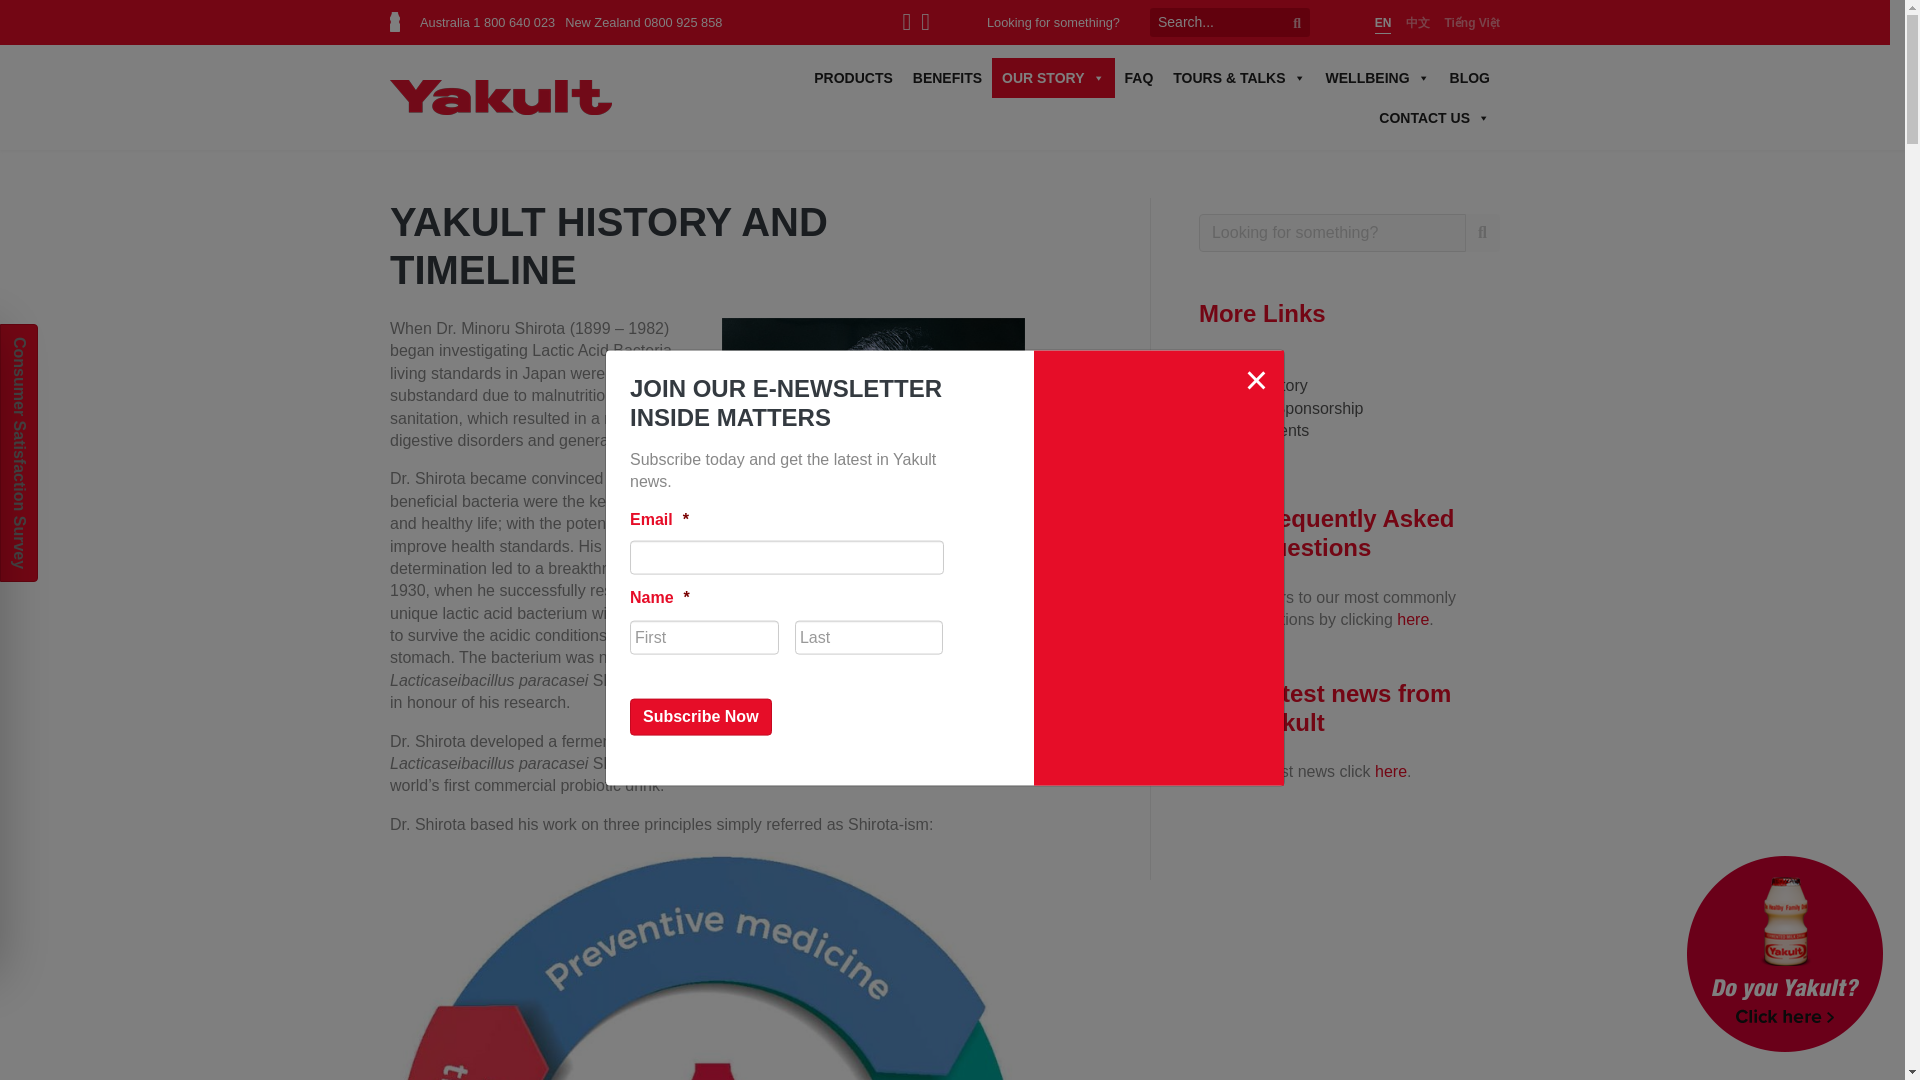 This screenshot has width=1920, height=1080. Describe the element at coordinates (1378, 78) in the screenshot. I see `WELLBEING` at that location.